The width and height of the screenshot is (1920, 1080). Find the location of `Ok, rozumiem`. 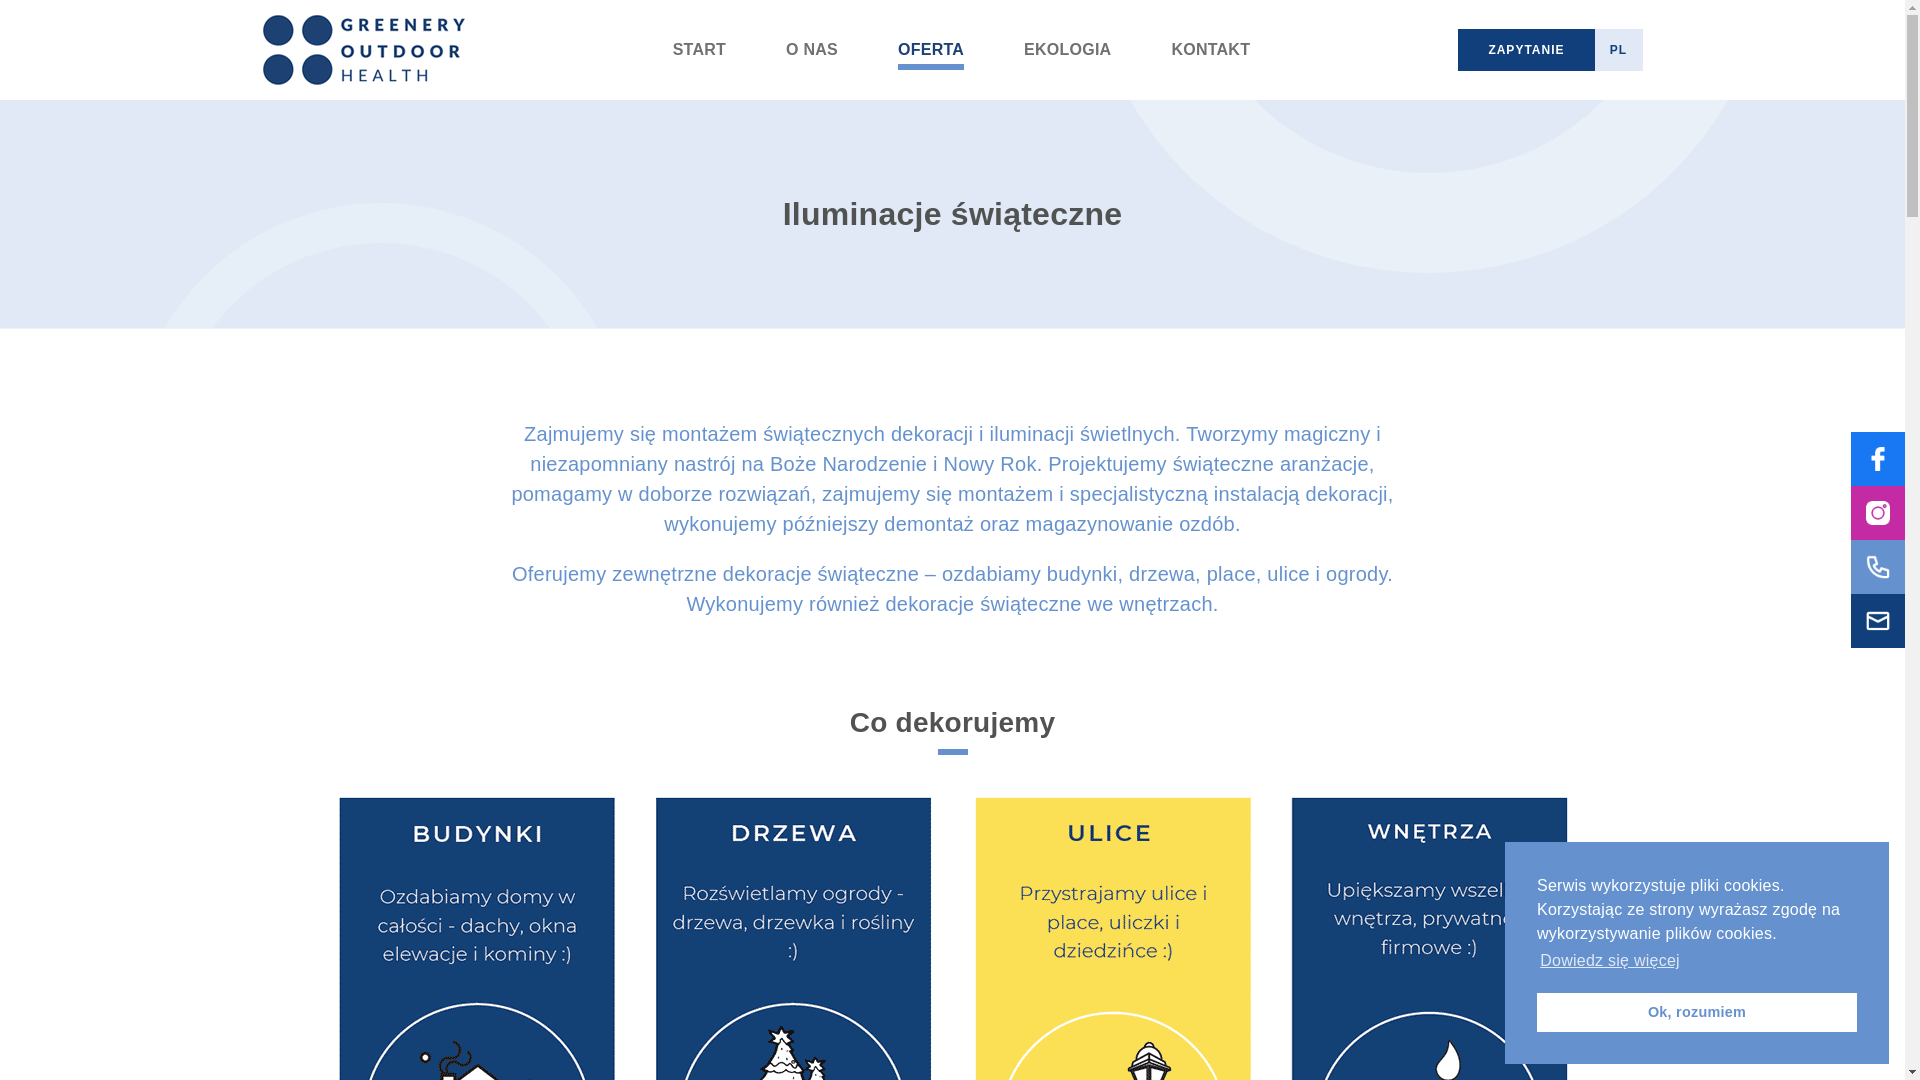

Ok, rozumiem is located at coordinates (1697, 1012).